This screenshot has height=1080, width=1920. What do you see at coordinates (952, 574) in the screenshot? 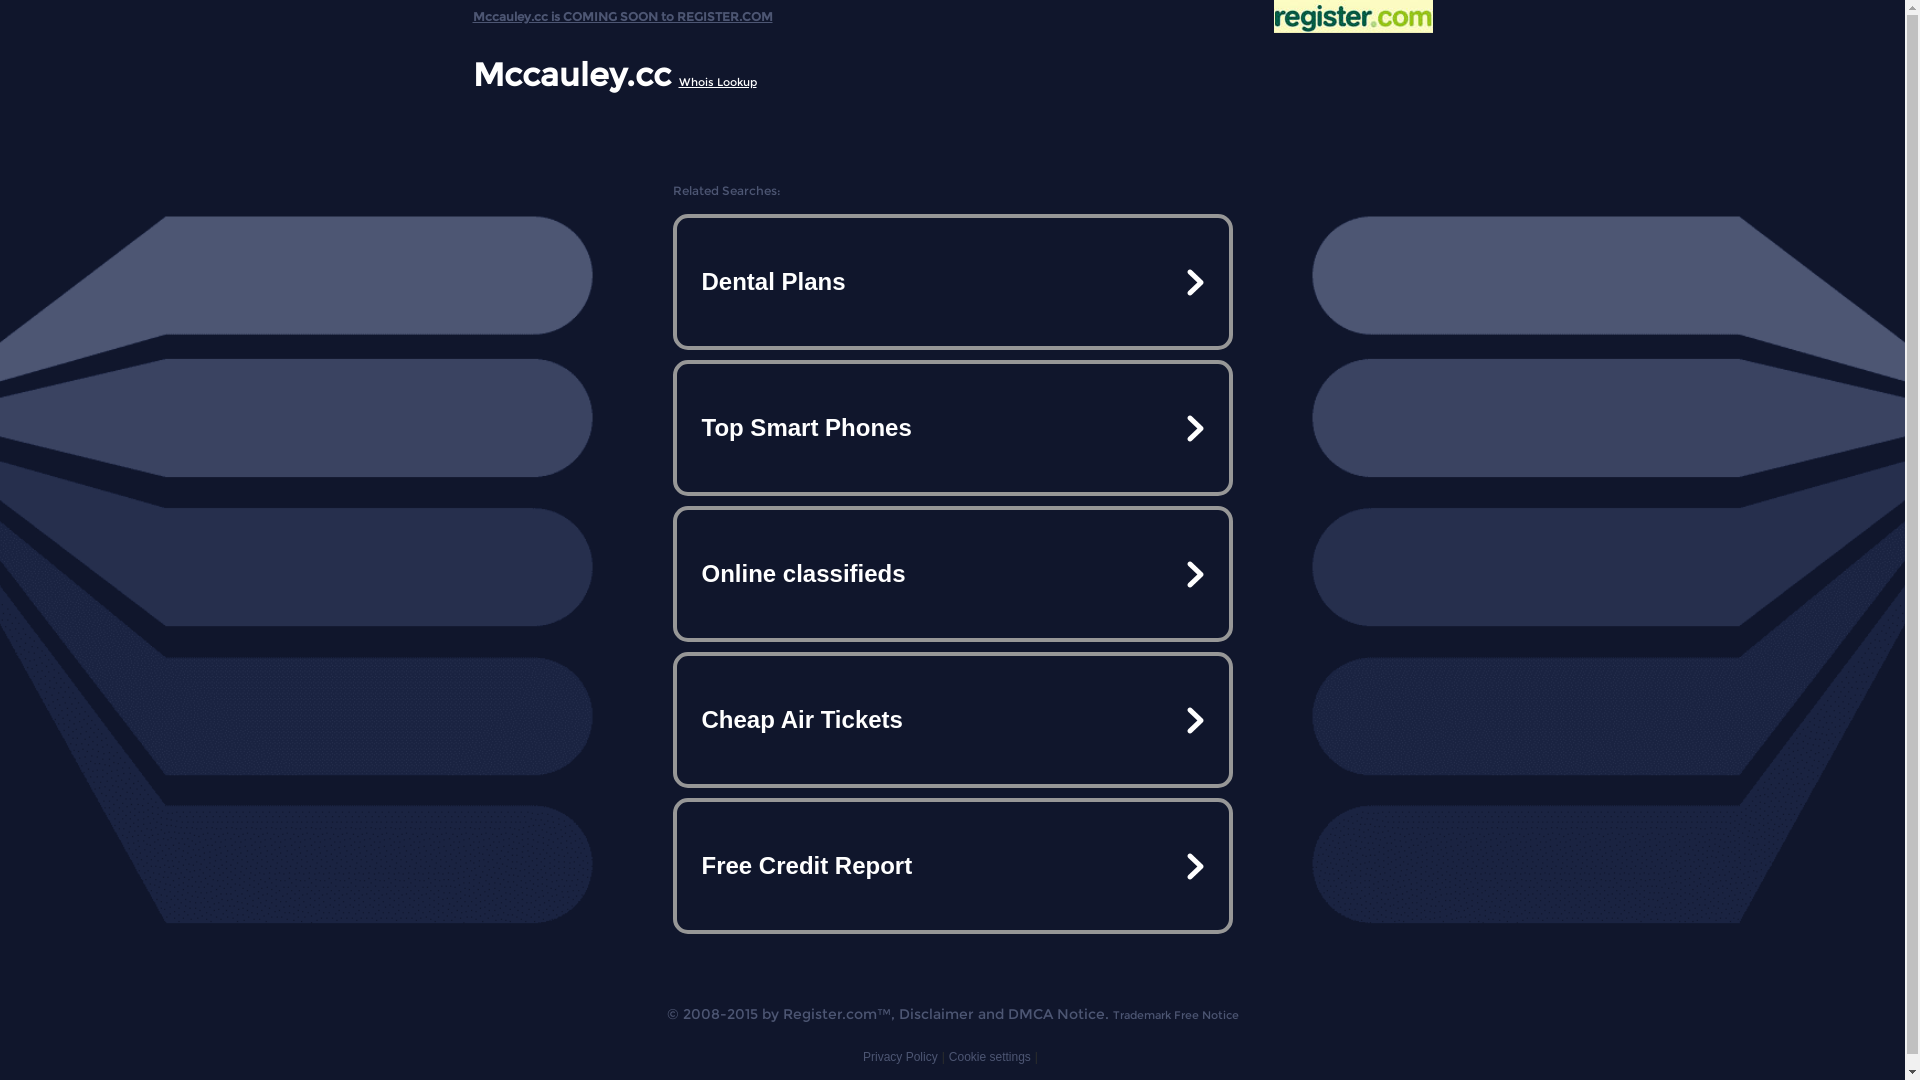
I see `Online classifieds` at bounding box center [952, 574].